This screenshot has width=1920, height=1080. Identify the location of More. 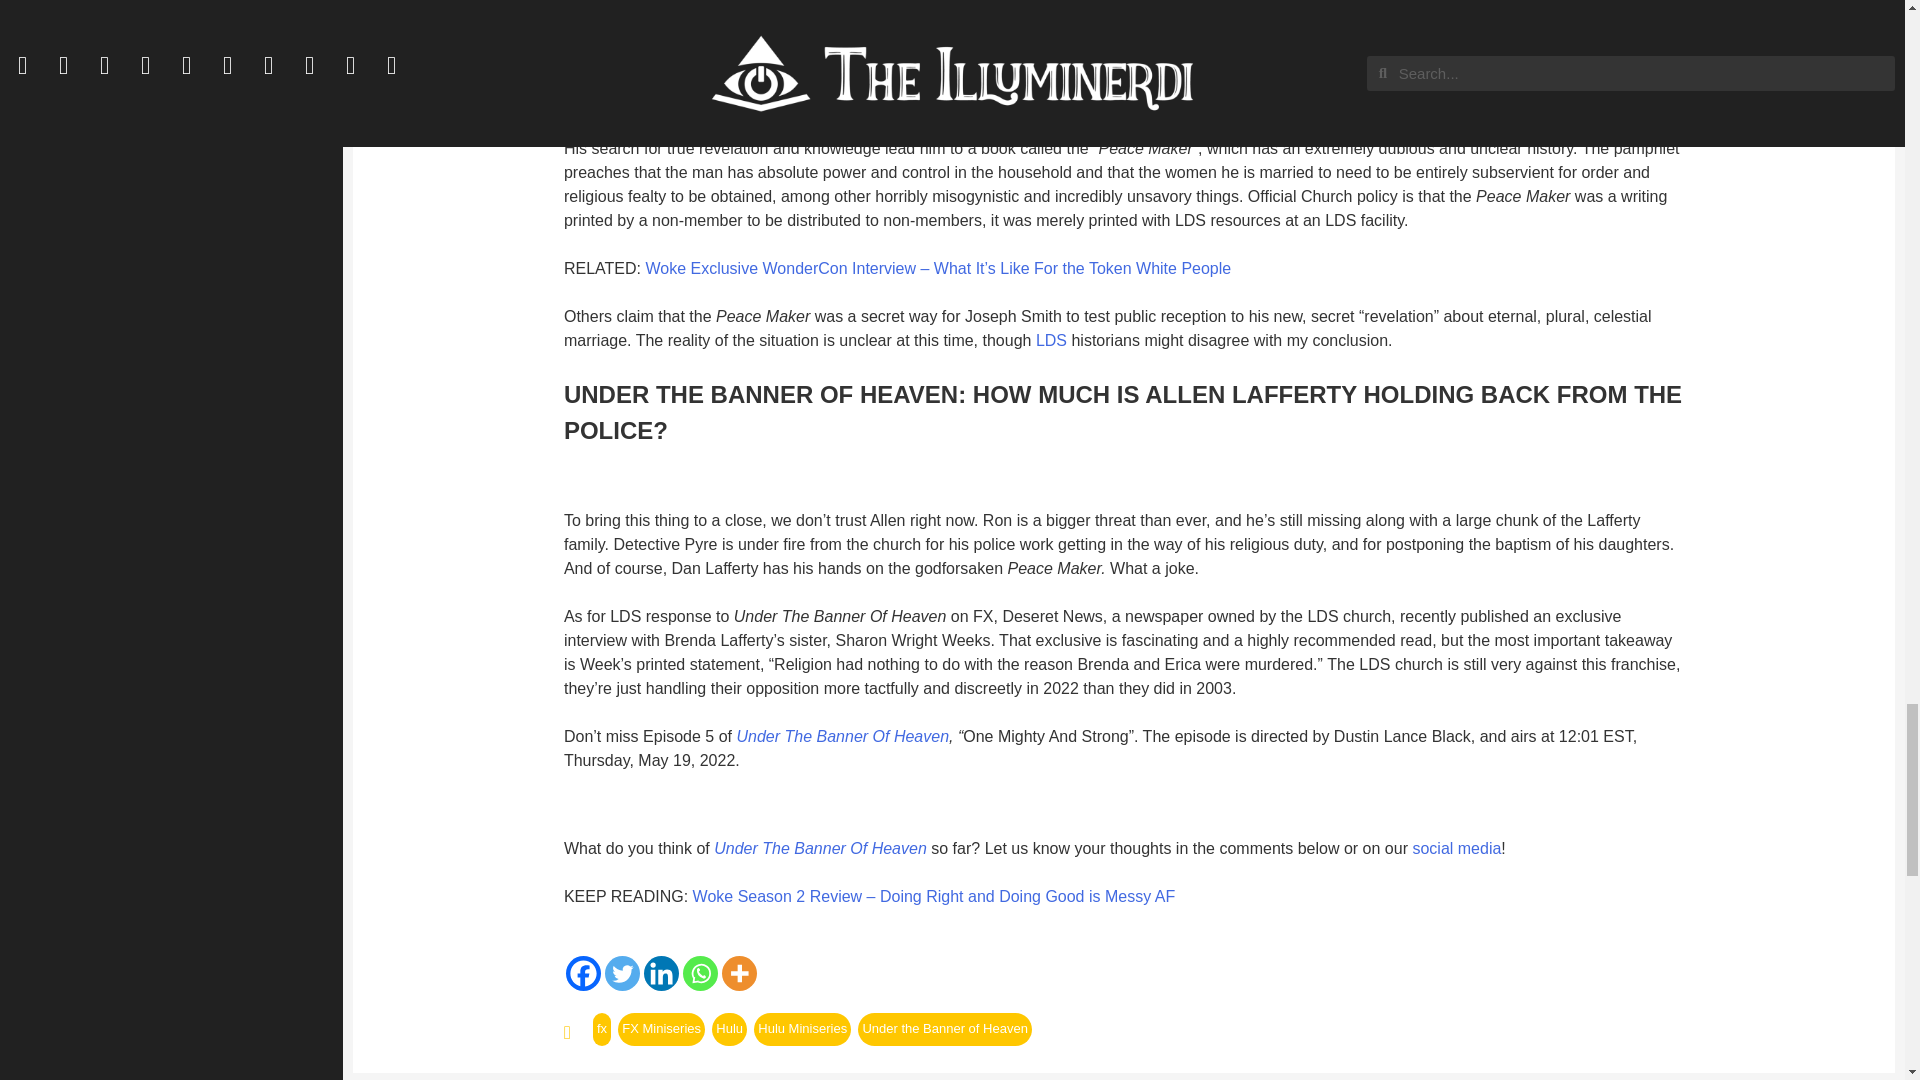
(738, 973).